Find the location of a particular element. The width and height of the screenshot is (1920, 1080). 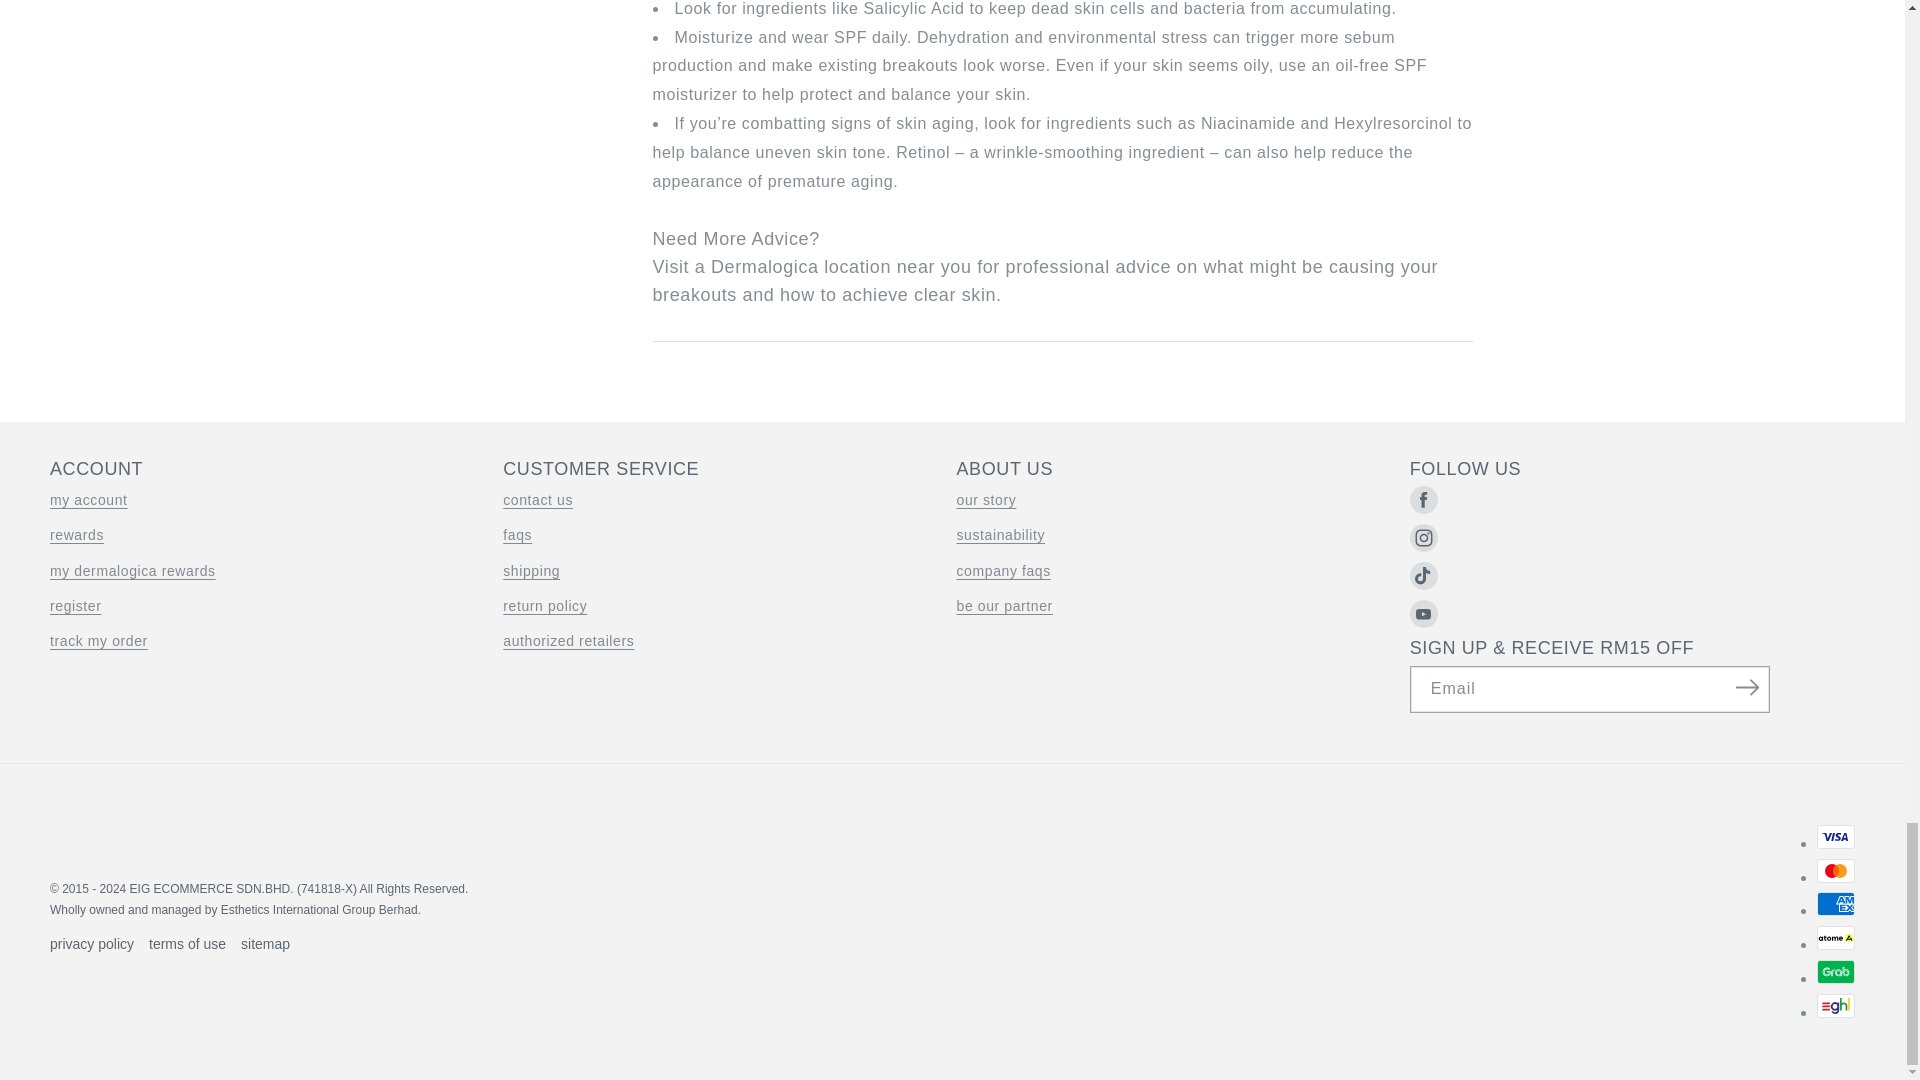

GrabPay is located at coordinates (1835, 972).